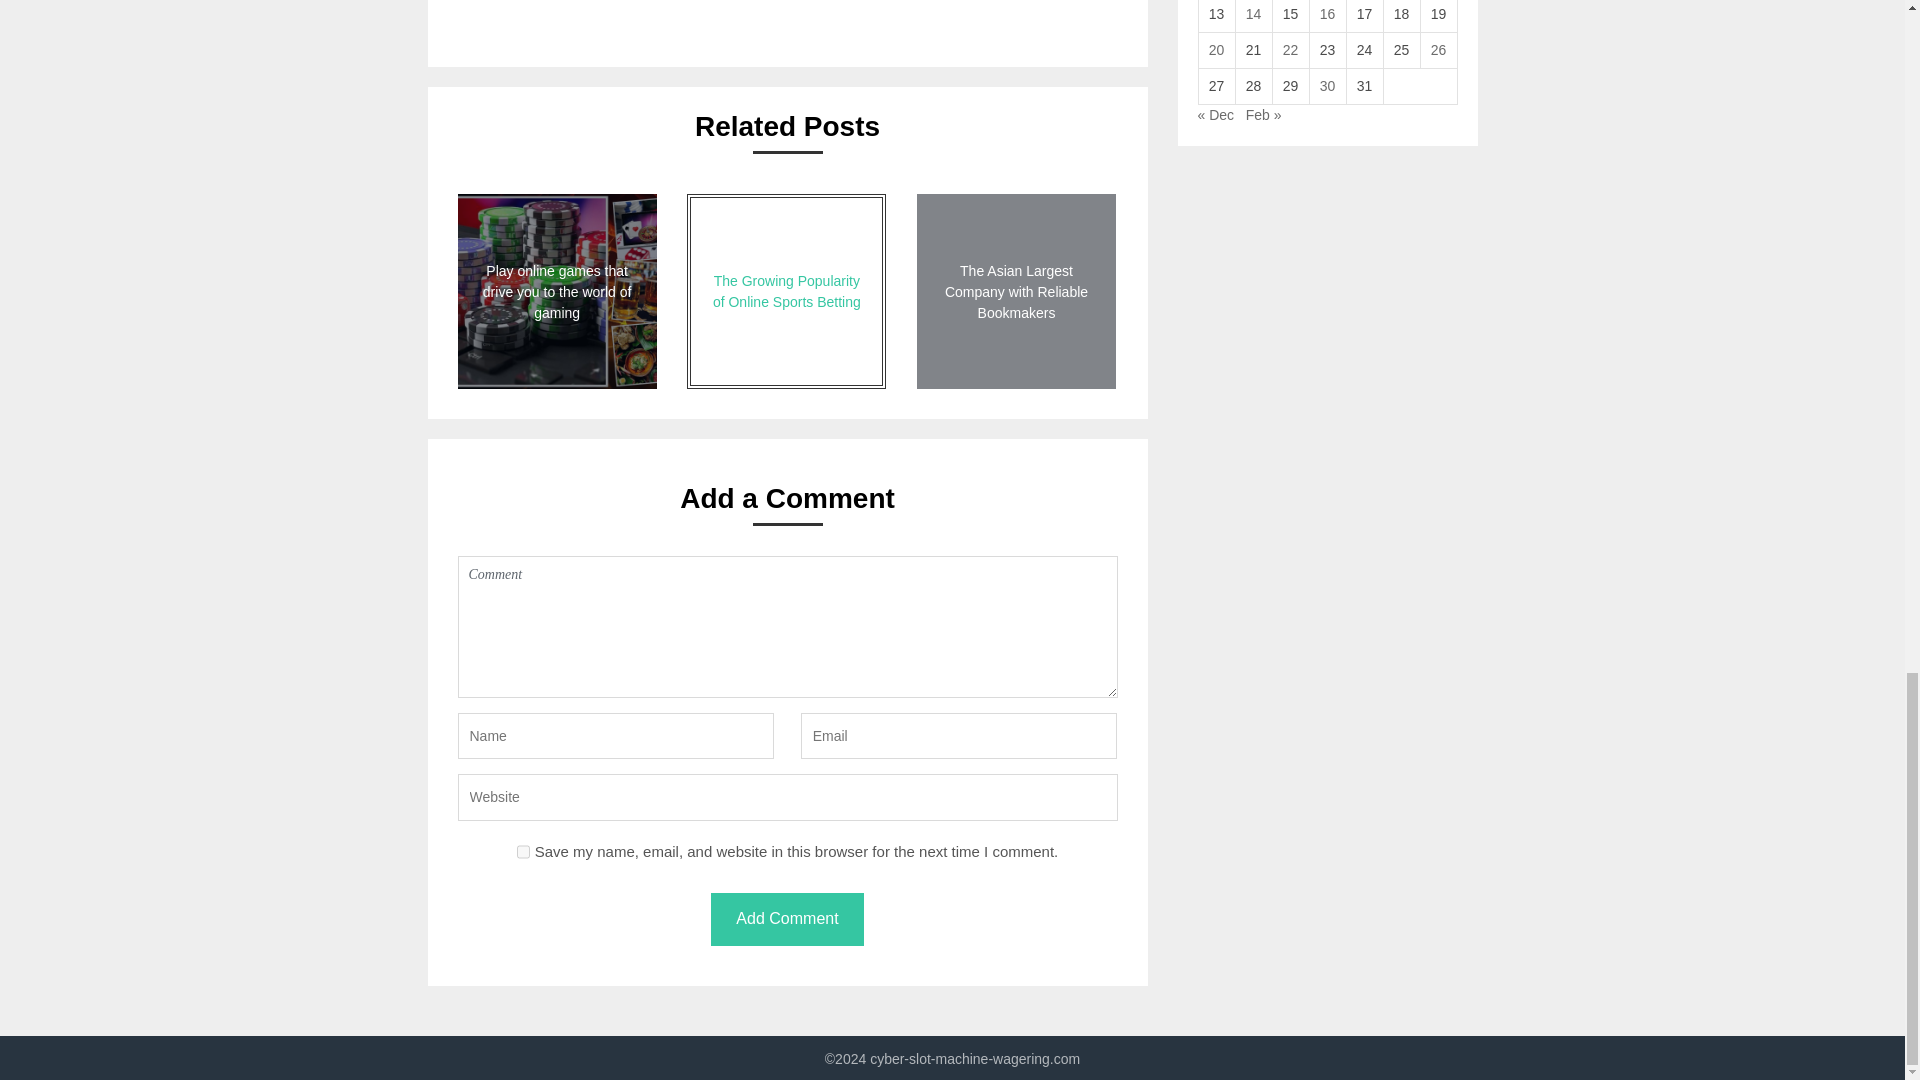 The width and height of the screenshot is (1920, 1080). What do you see at coordinates (1290, 50) in the screenshot?
I see `22` at bounding box center [1290, 50].